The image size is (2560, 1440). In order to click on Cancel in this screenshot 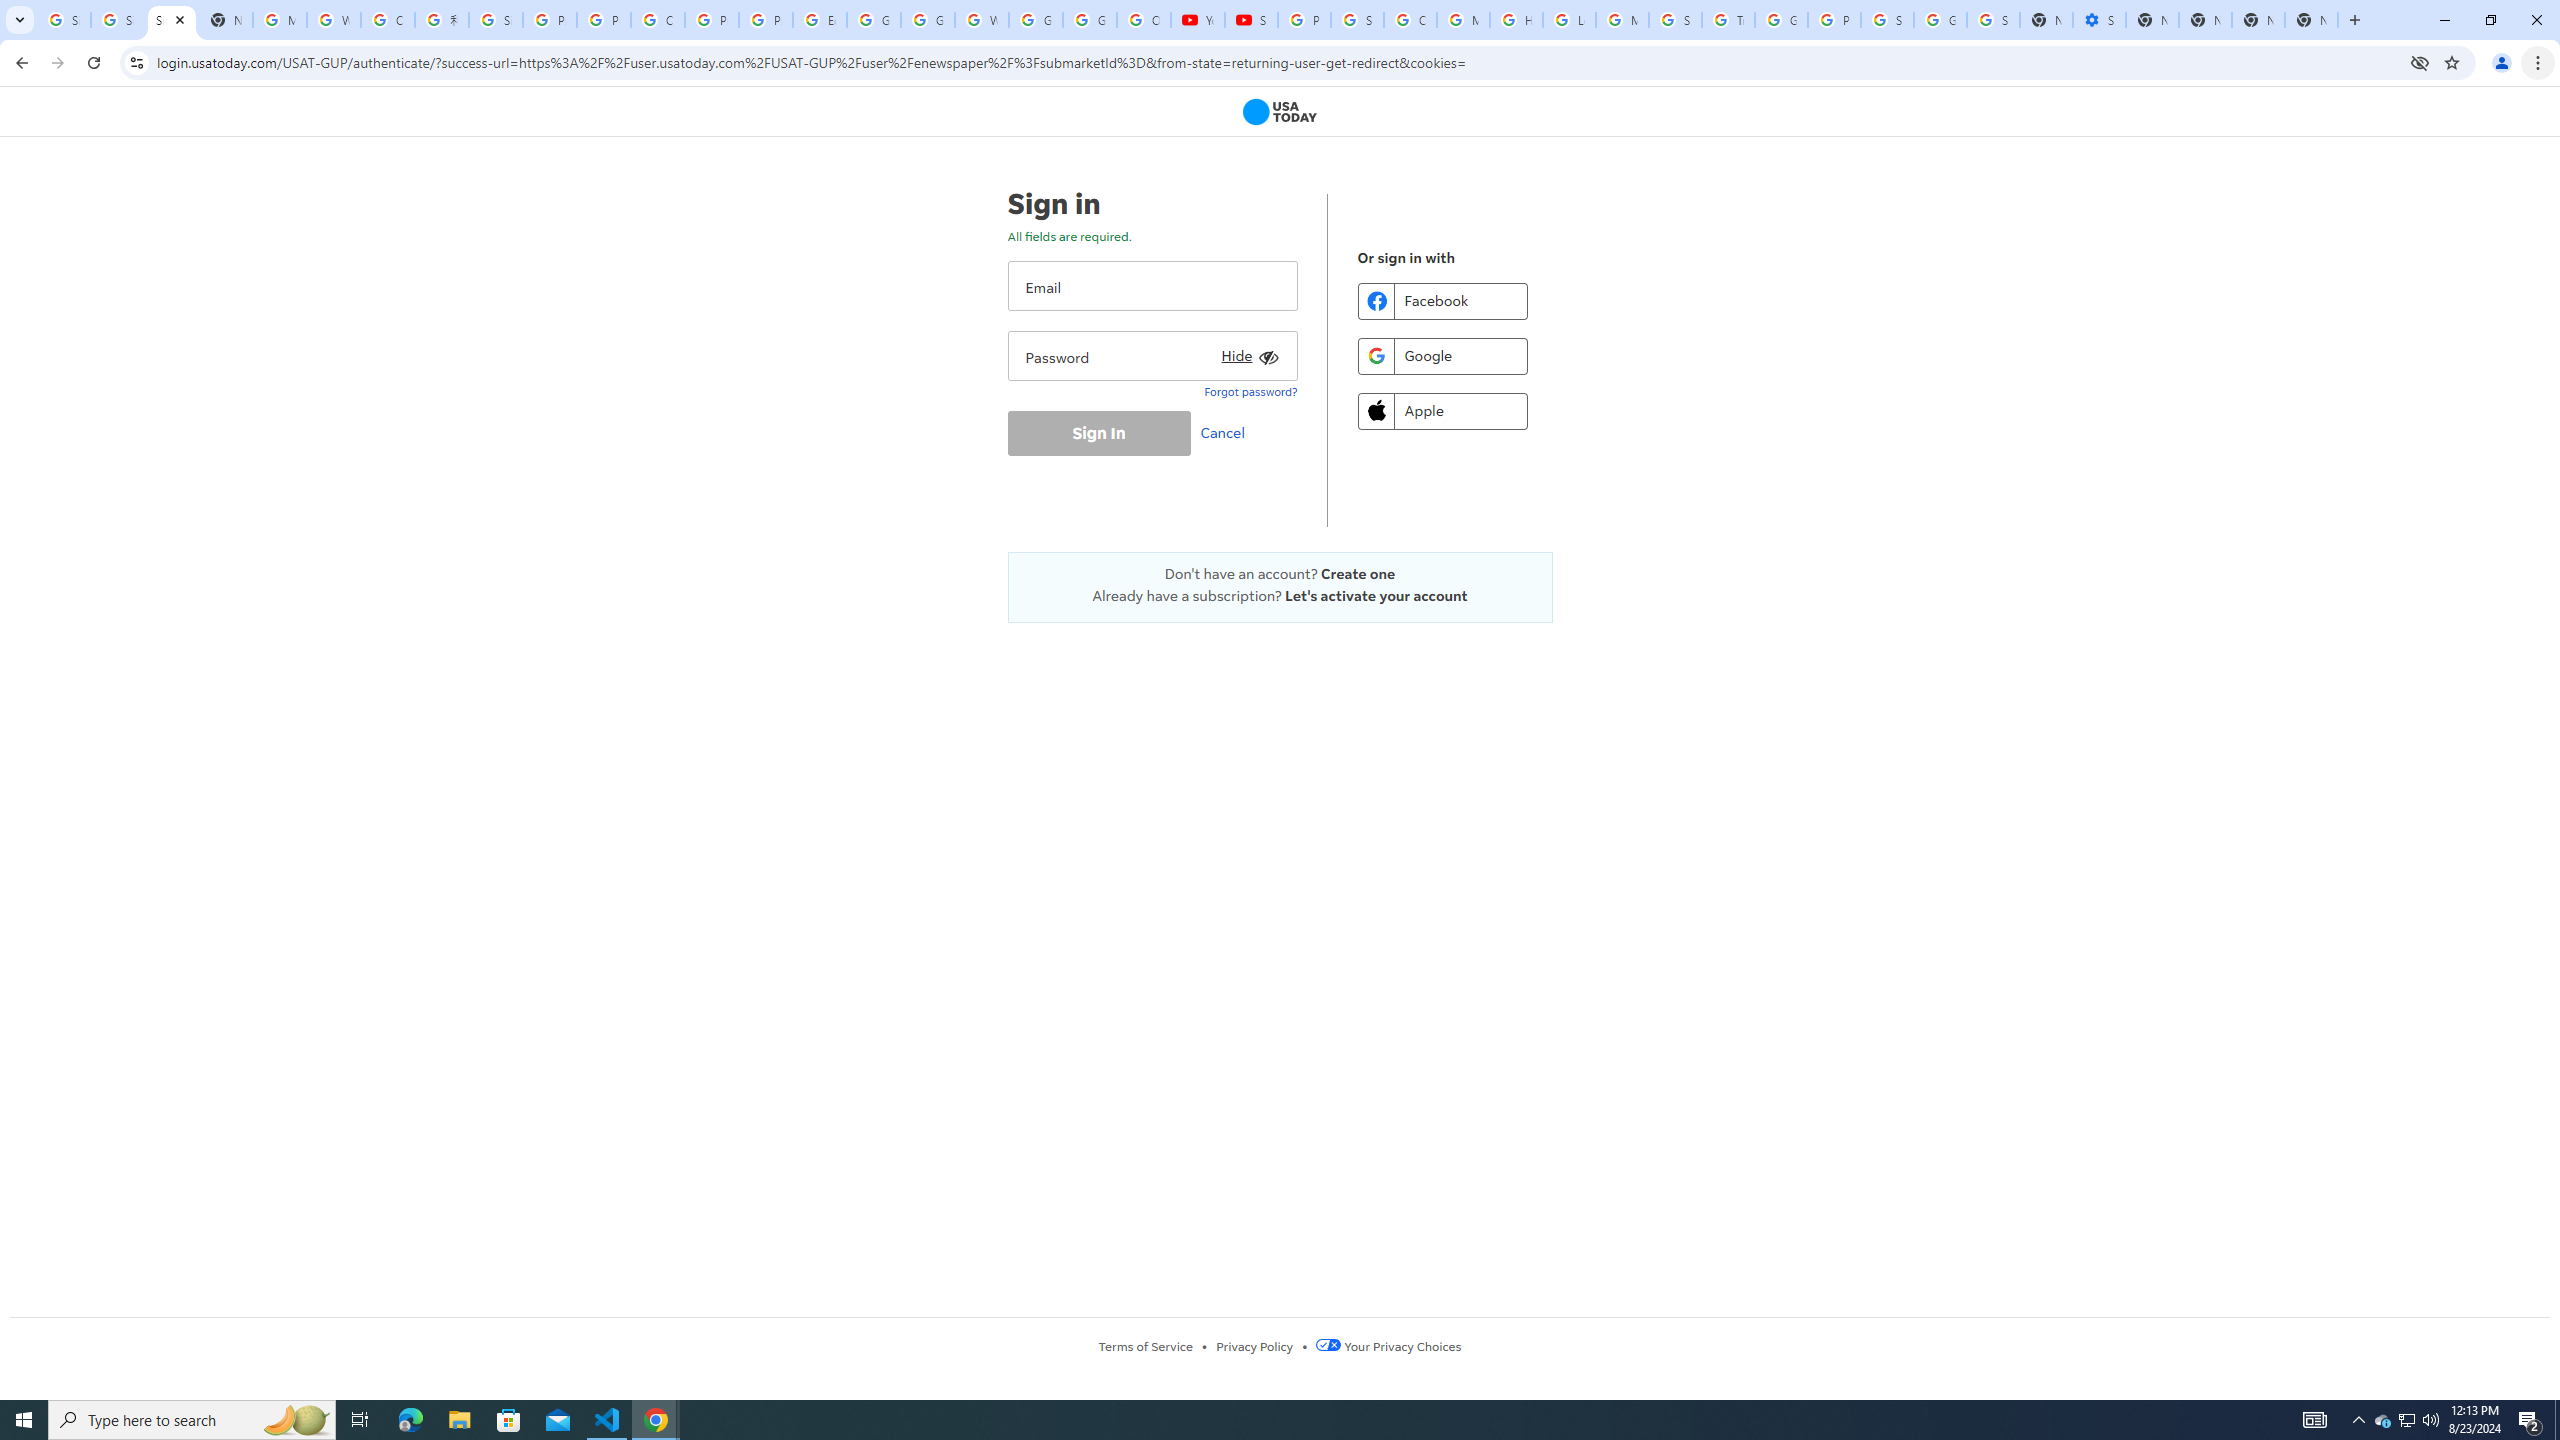, I will do `click(1227, 432)`.